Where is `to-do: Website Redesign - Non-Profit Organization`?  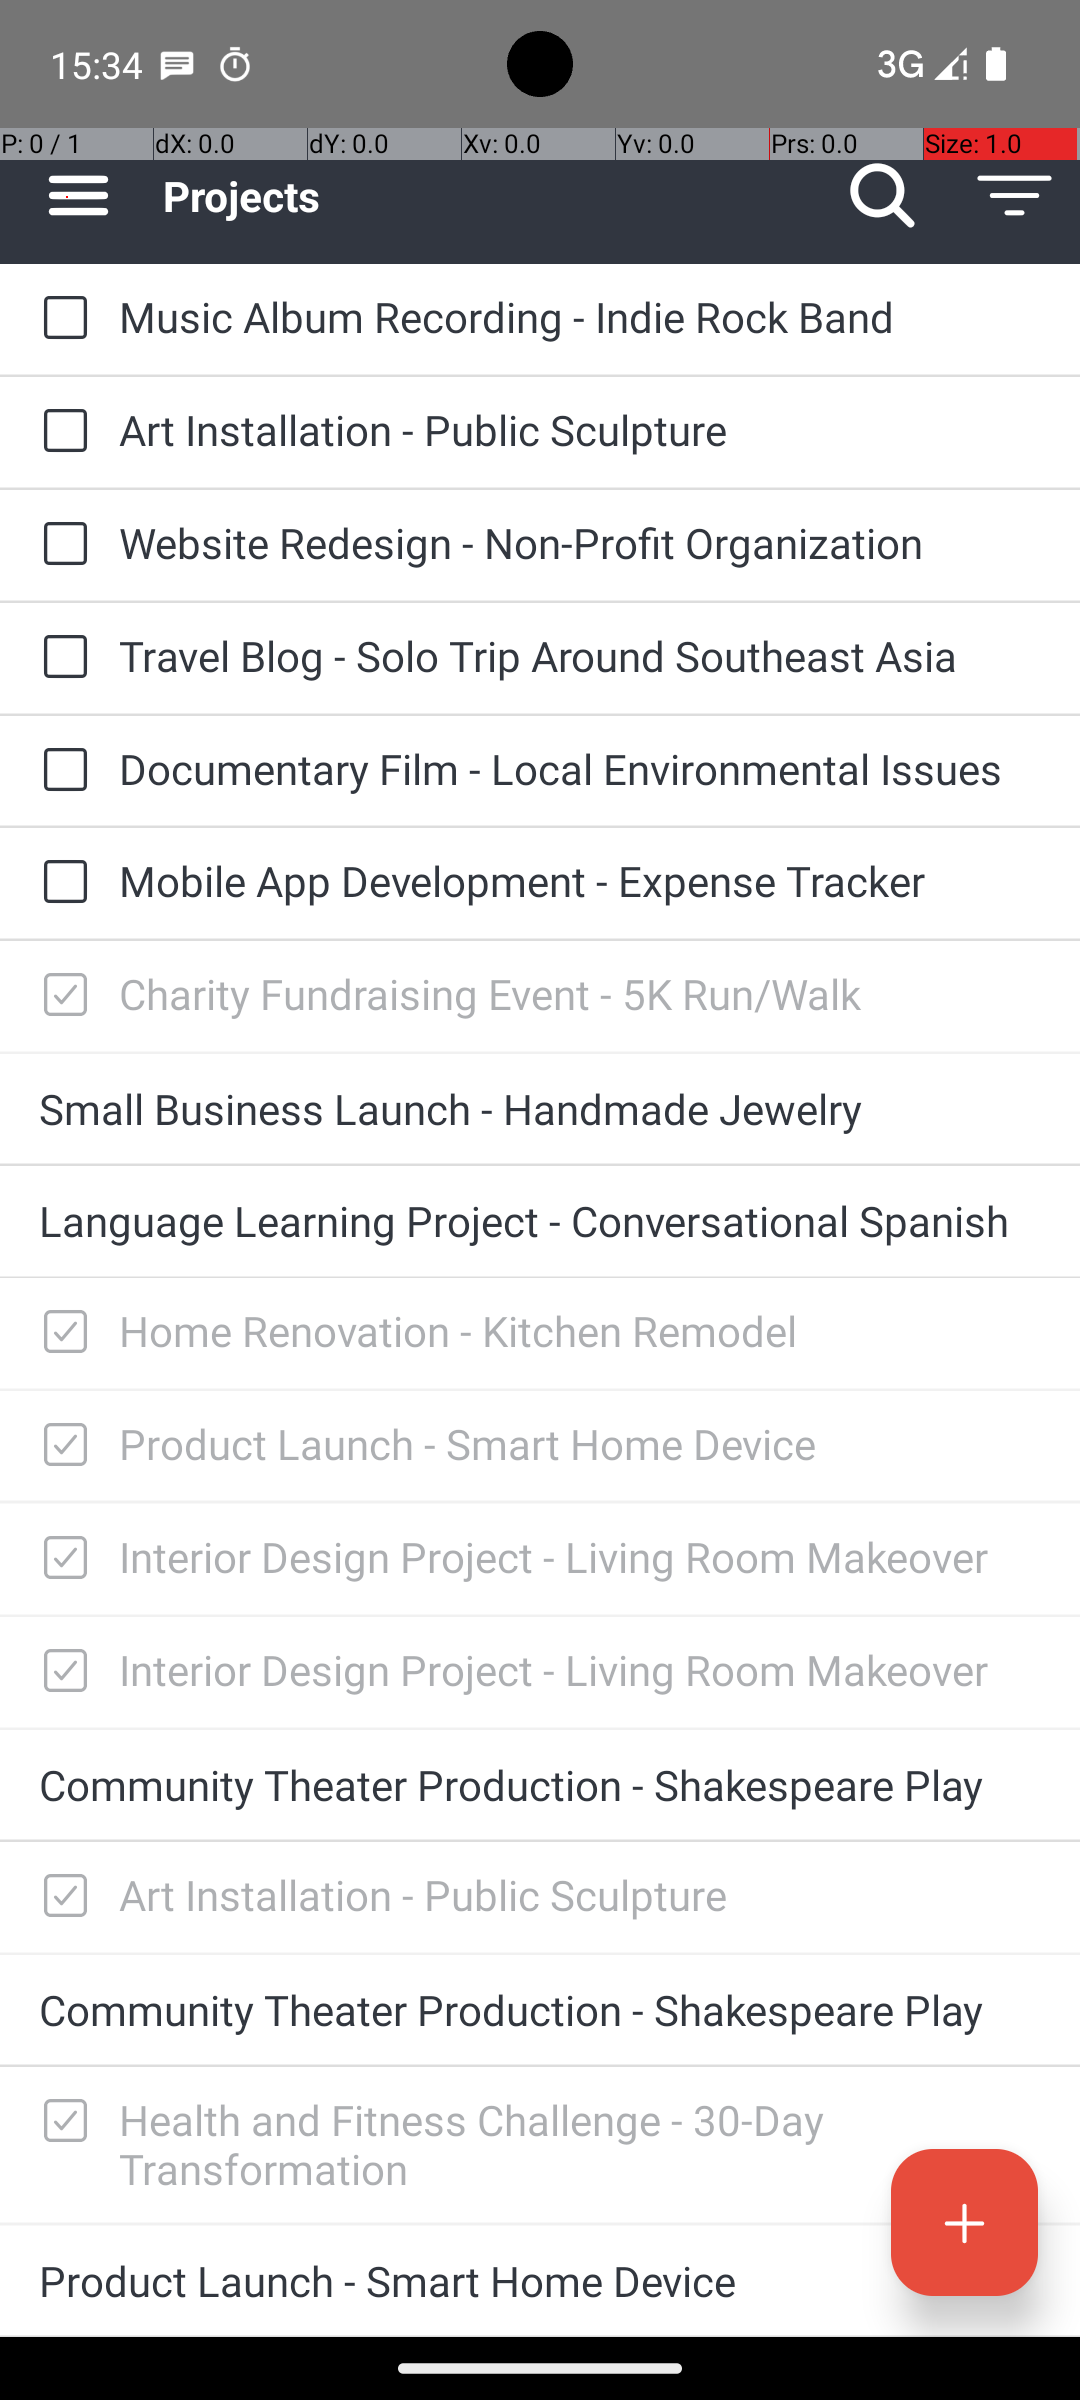
to-do: Website Redesign - Non-Profit Organization is located at coordinates (60, 546).